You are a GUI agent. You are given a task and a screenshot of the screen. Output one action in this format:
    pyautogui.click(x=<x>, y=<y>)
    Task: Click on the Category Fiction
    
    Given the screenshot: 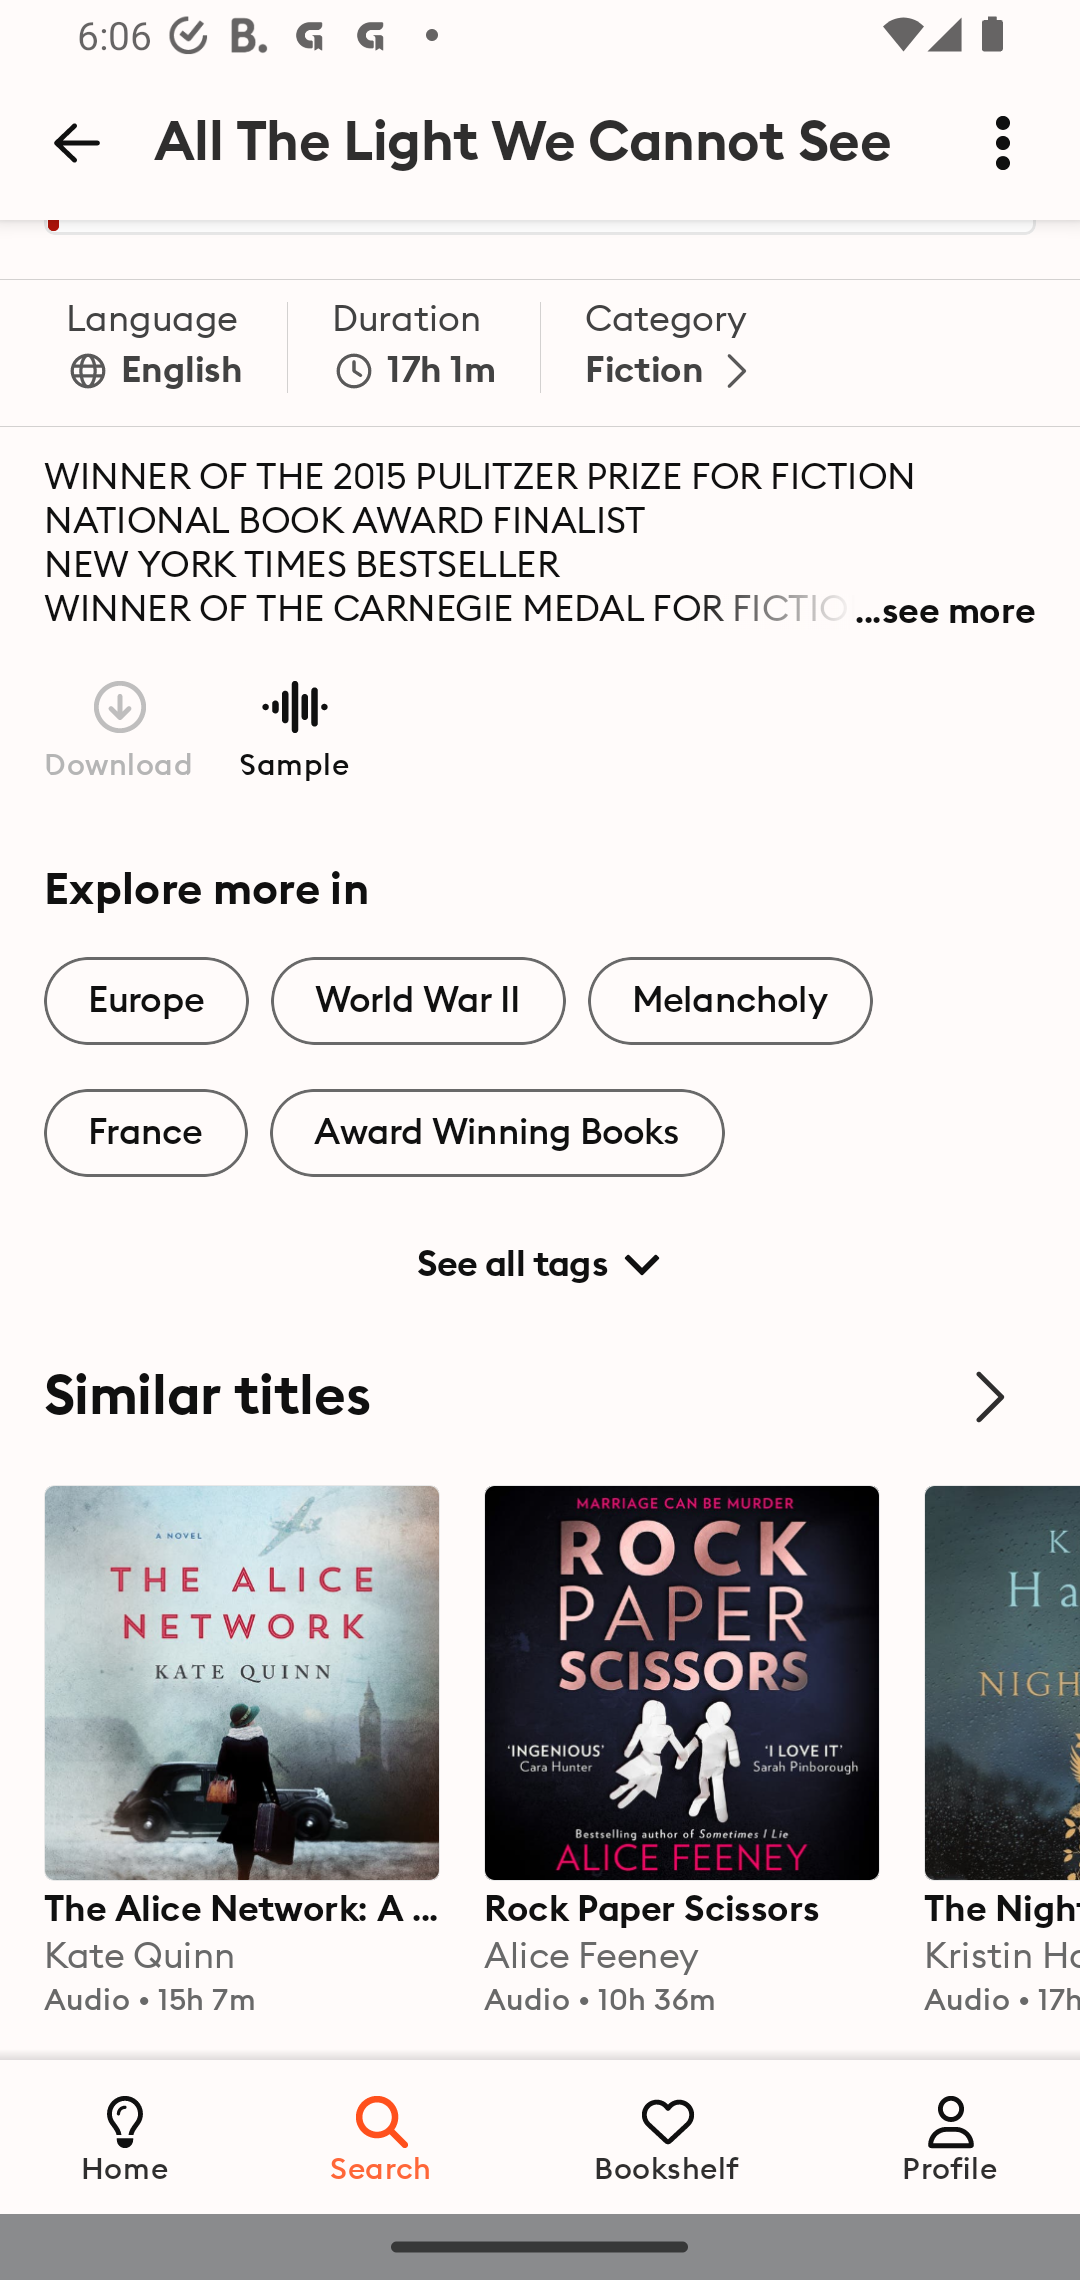 What is the action you would take?
    pyautogui.click(x=672, y=353)
    